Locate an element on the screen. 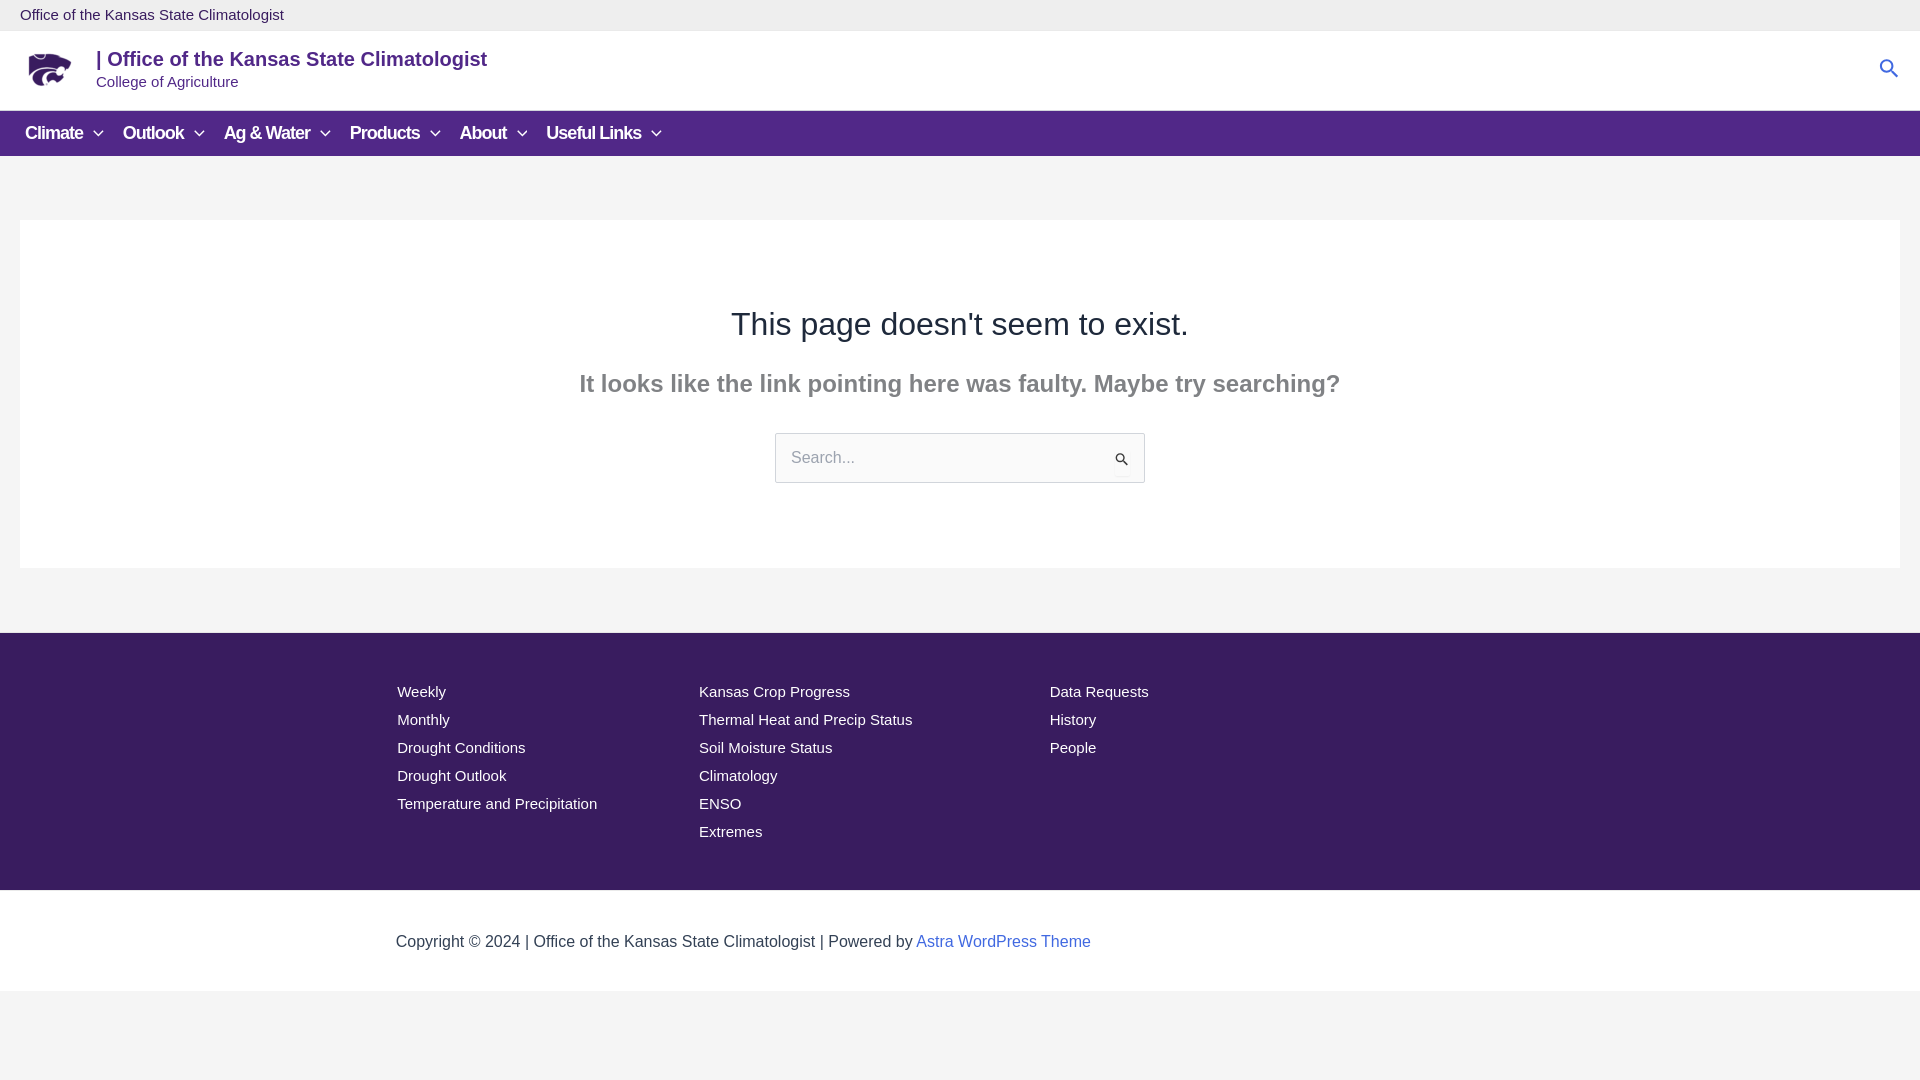 The height and width of the screenshot is (1080, 1920). About is located at coordinates (498, 133).